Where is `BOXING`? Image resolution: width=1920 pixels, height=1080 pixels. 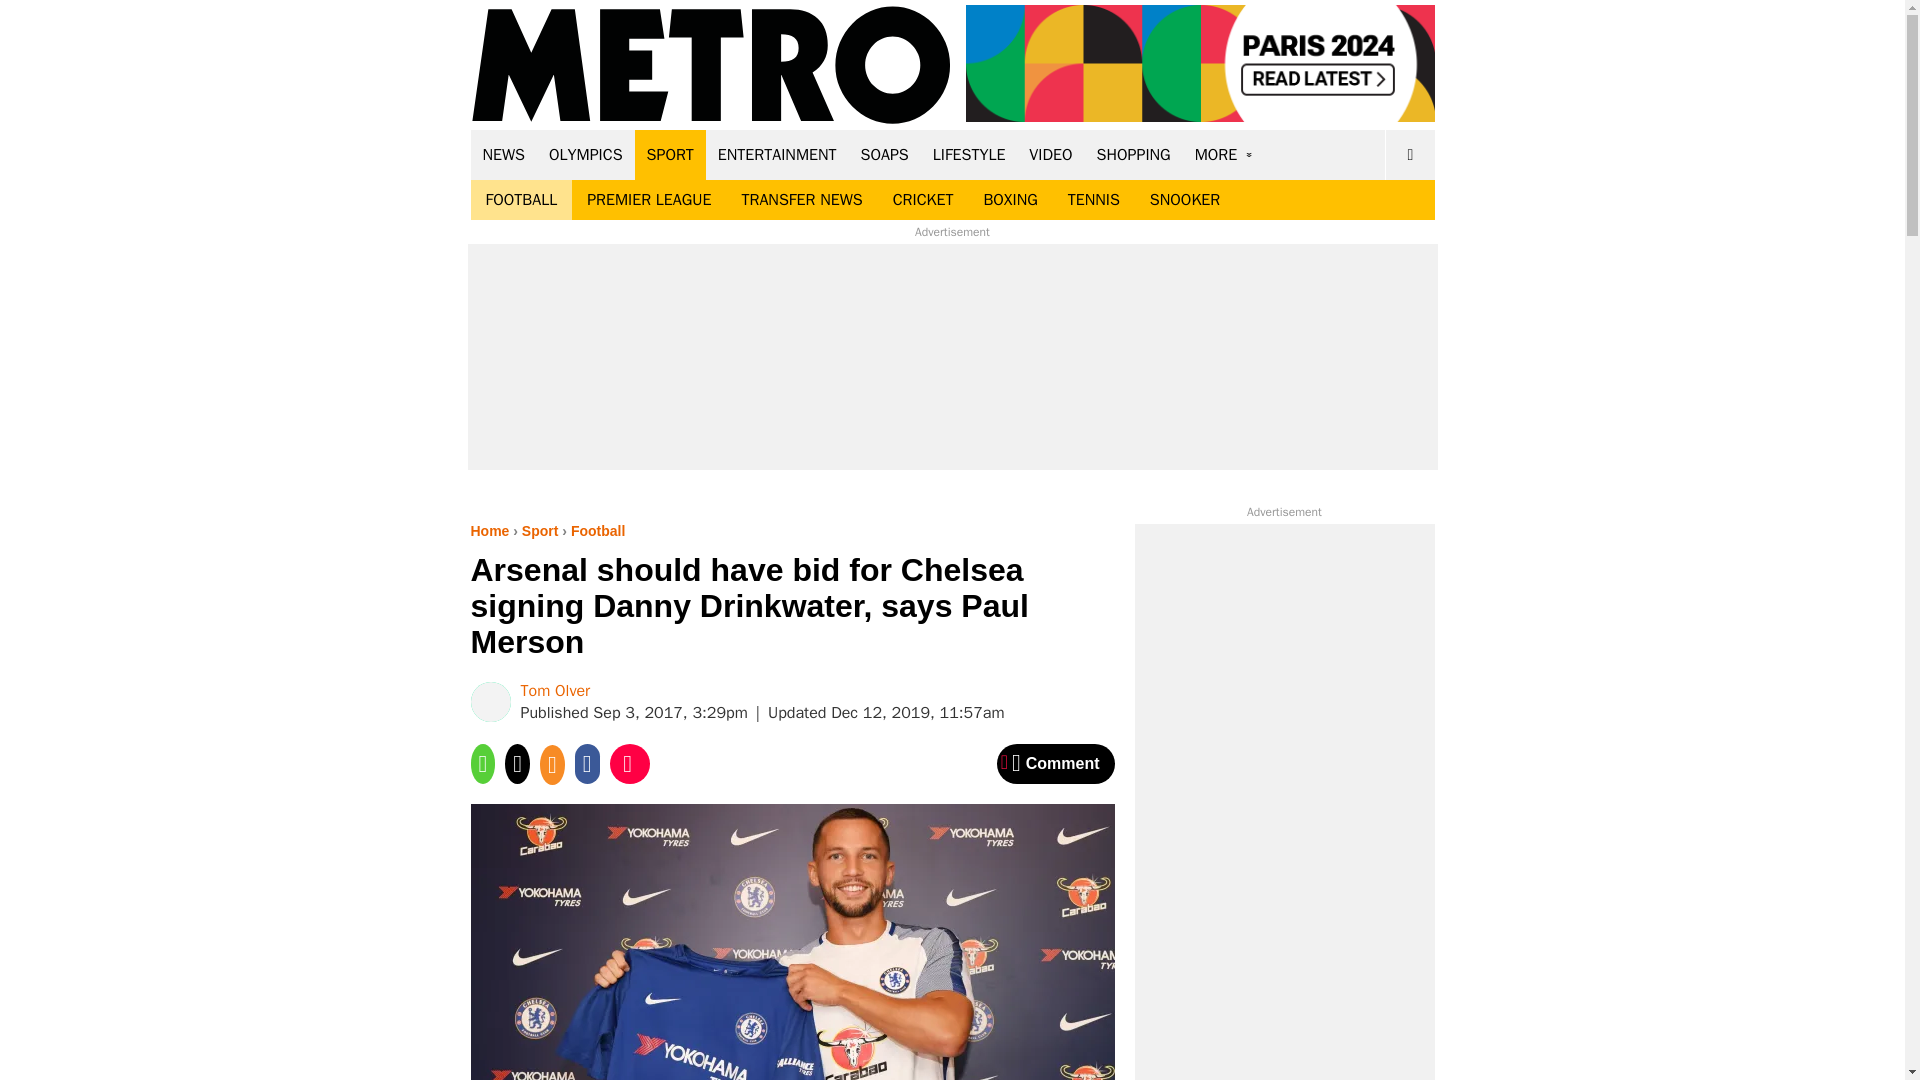 BOXING is located at coordinates (1010, 200).